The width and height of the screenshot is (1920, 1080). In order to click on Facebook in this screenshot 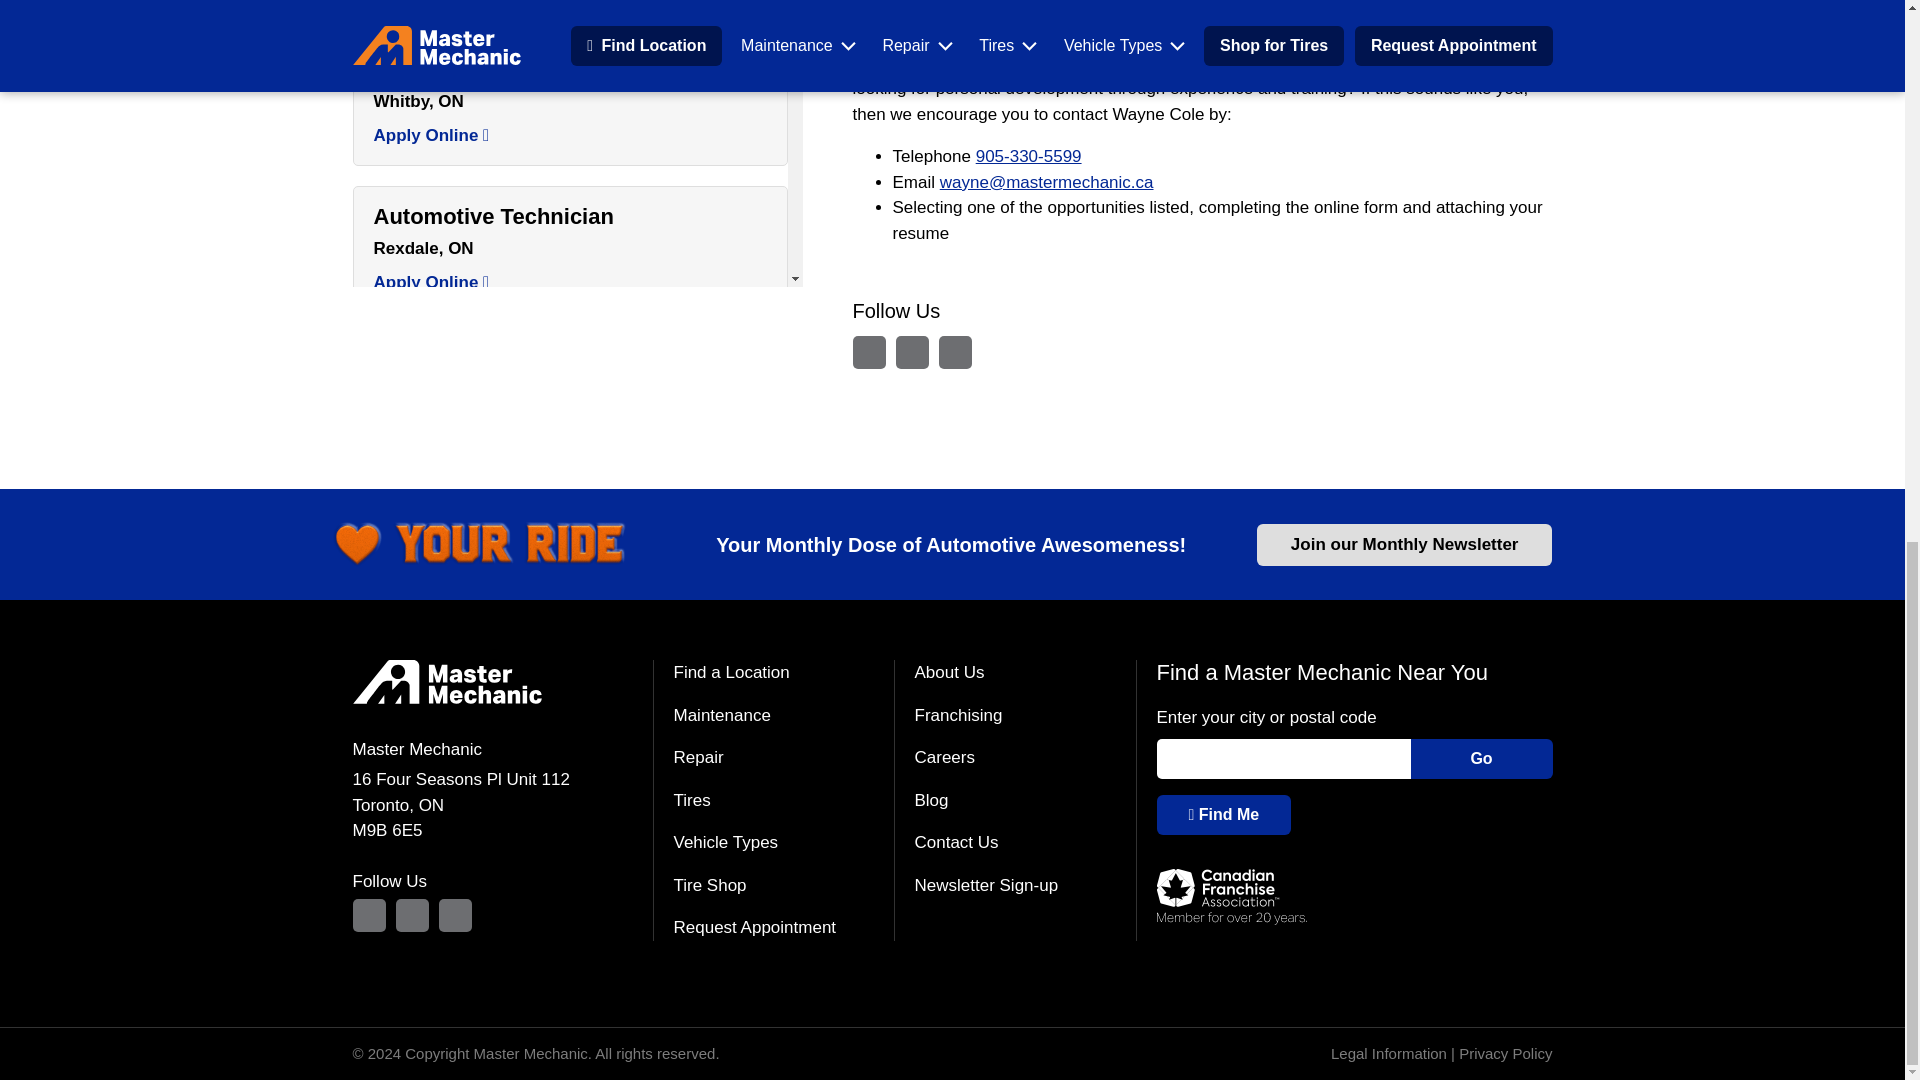, I will do `click(412, 915)`.